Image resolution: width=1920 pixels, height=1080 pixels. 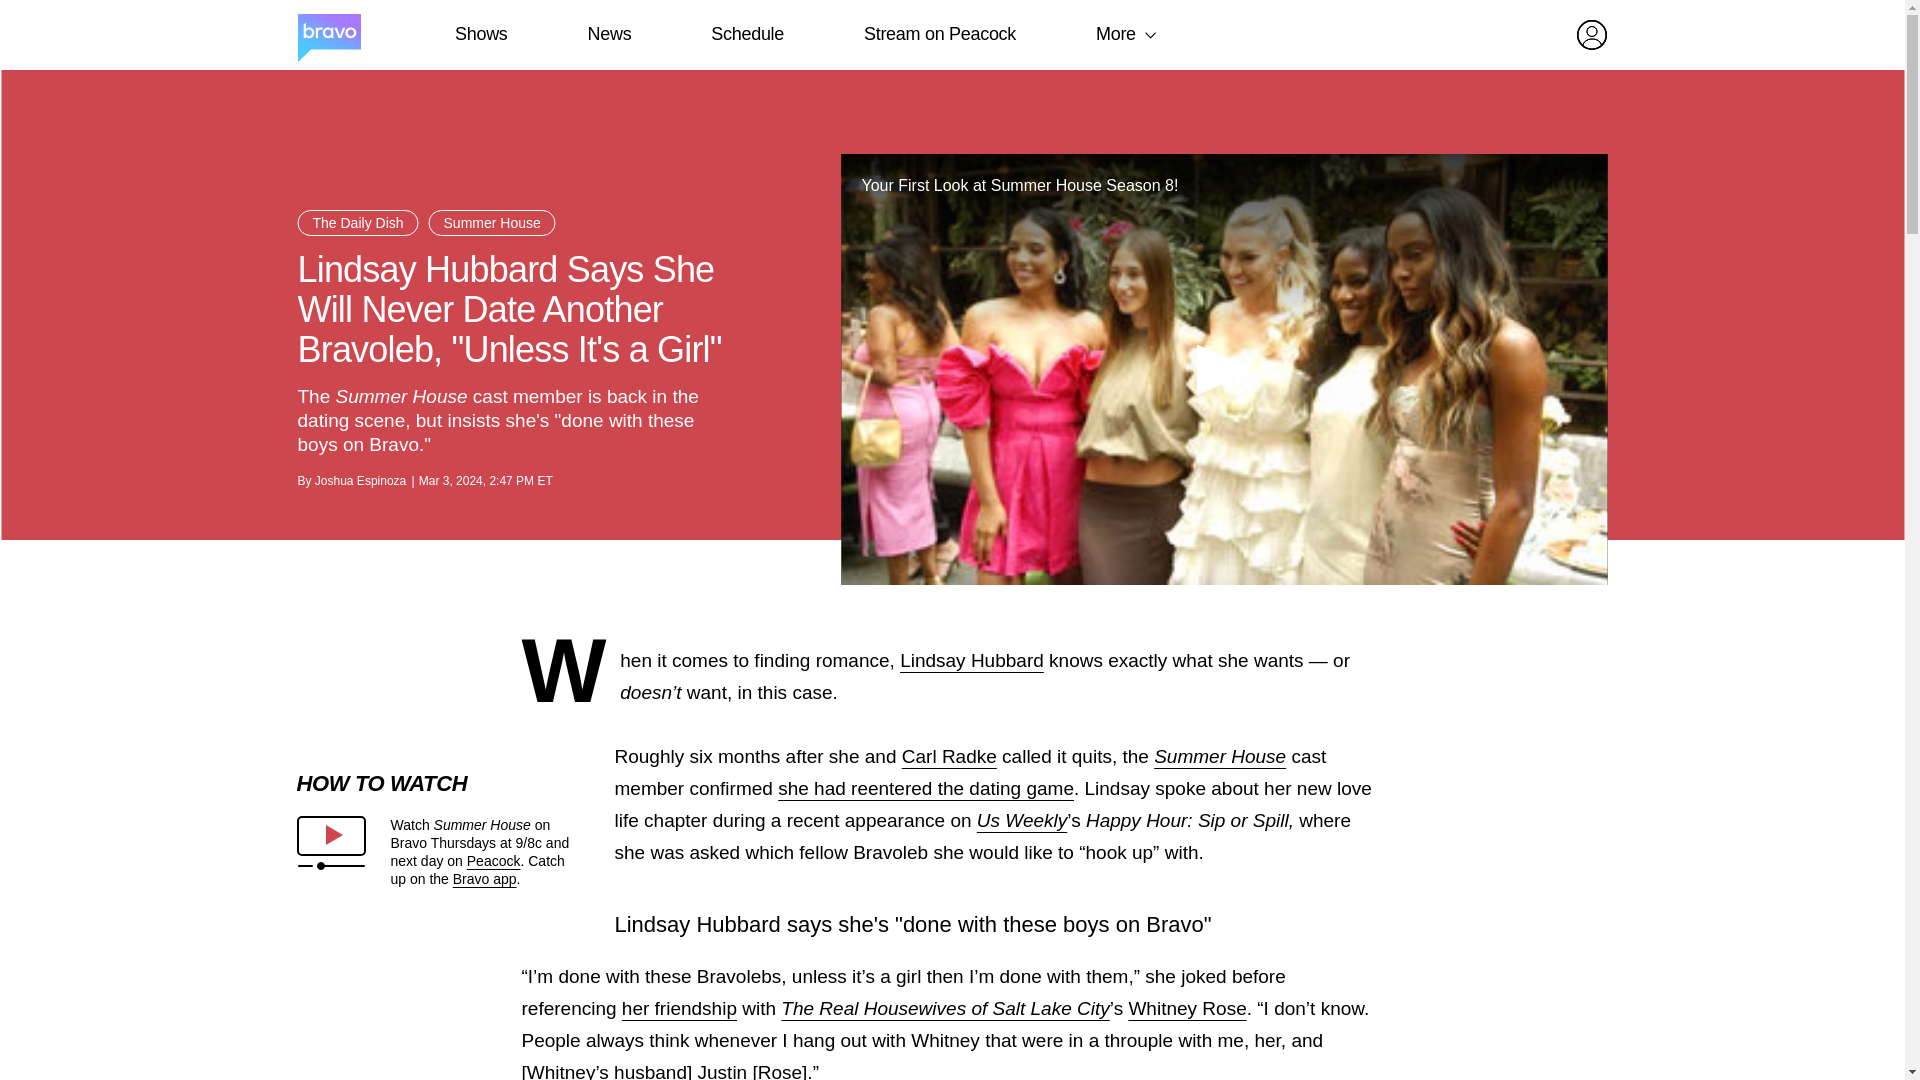 What do you see at coordinates (680, 1008) in the screenshot?
I see `her friendship` at bounding box center [680, 1008].